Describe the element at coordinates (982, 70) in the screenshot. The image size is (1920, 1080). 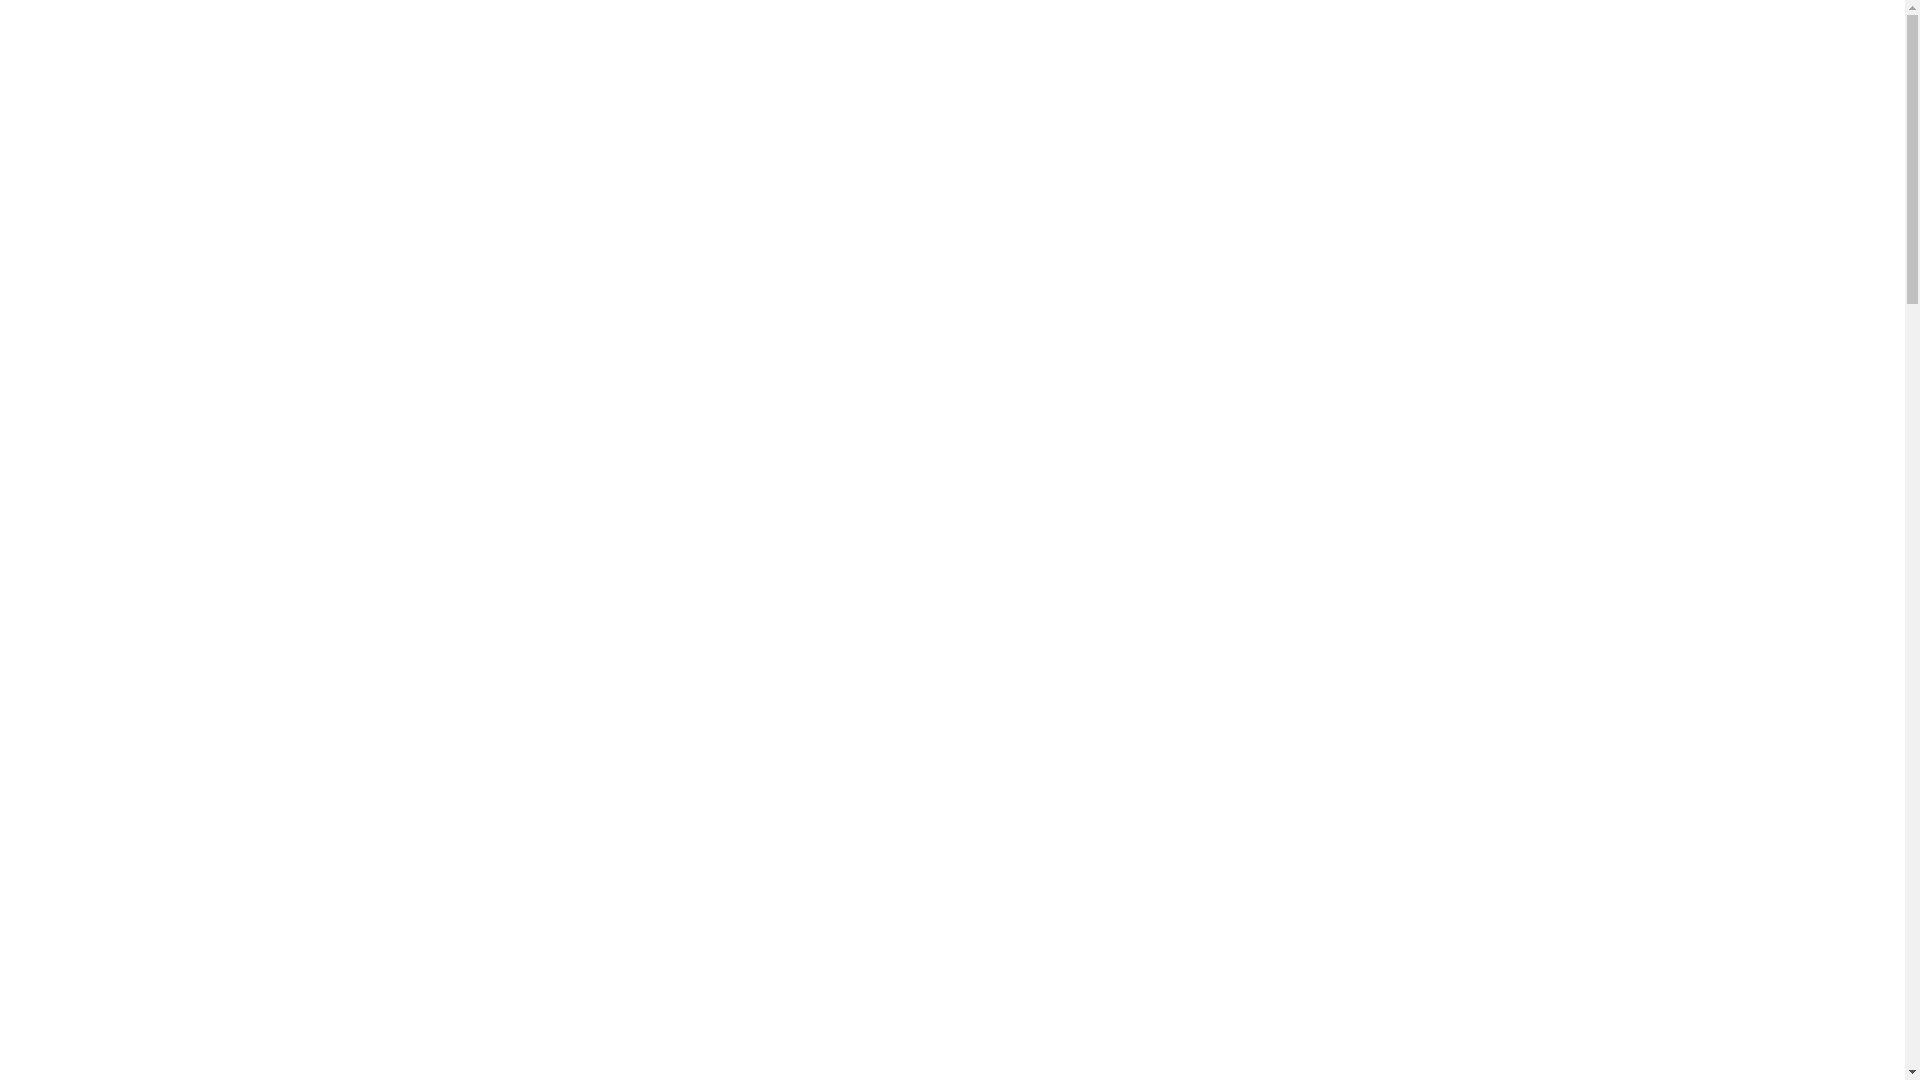
I see `Home` at that location.